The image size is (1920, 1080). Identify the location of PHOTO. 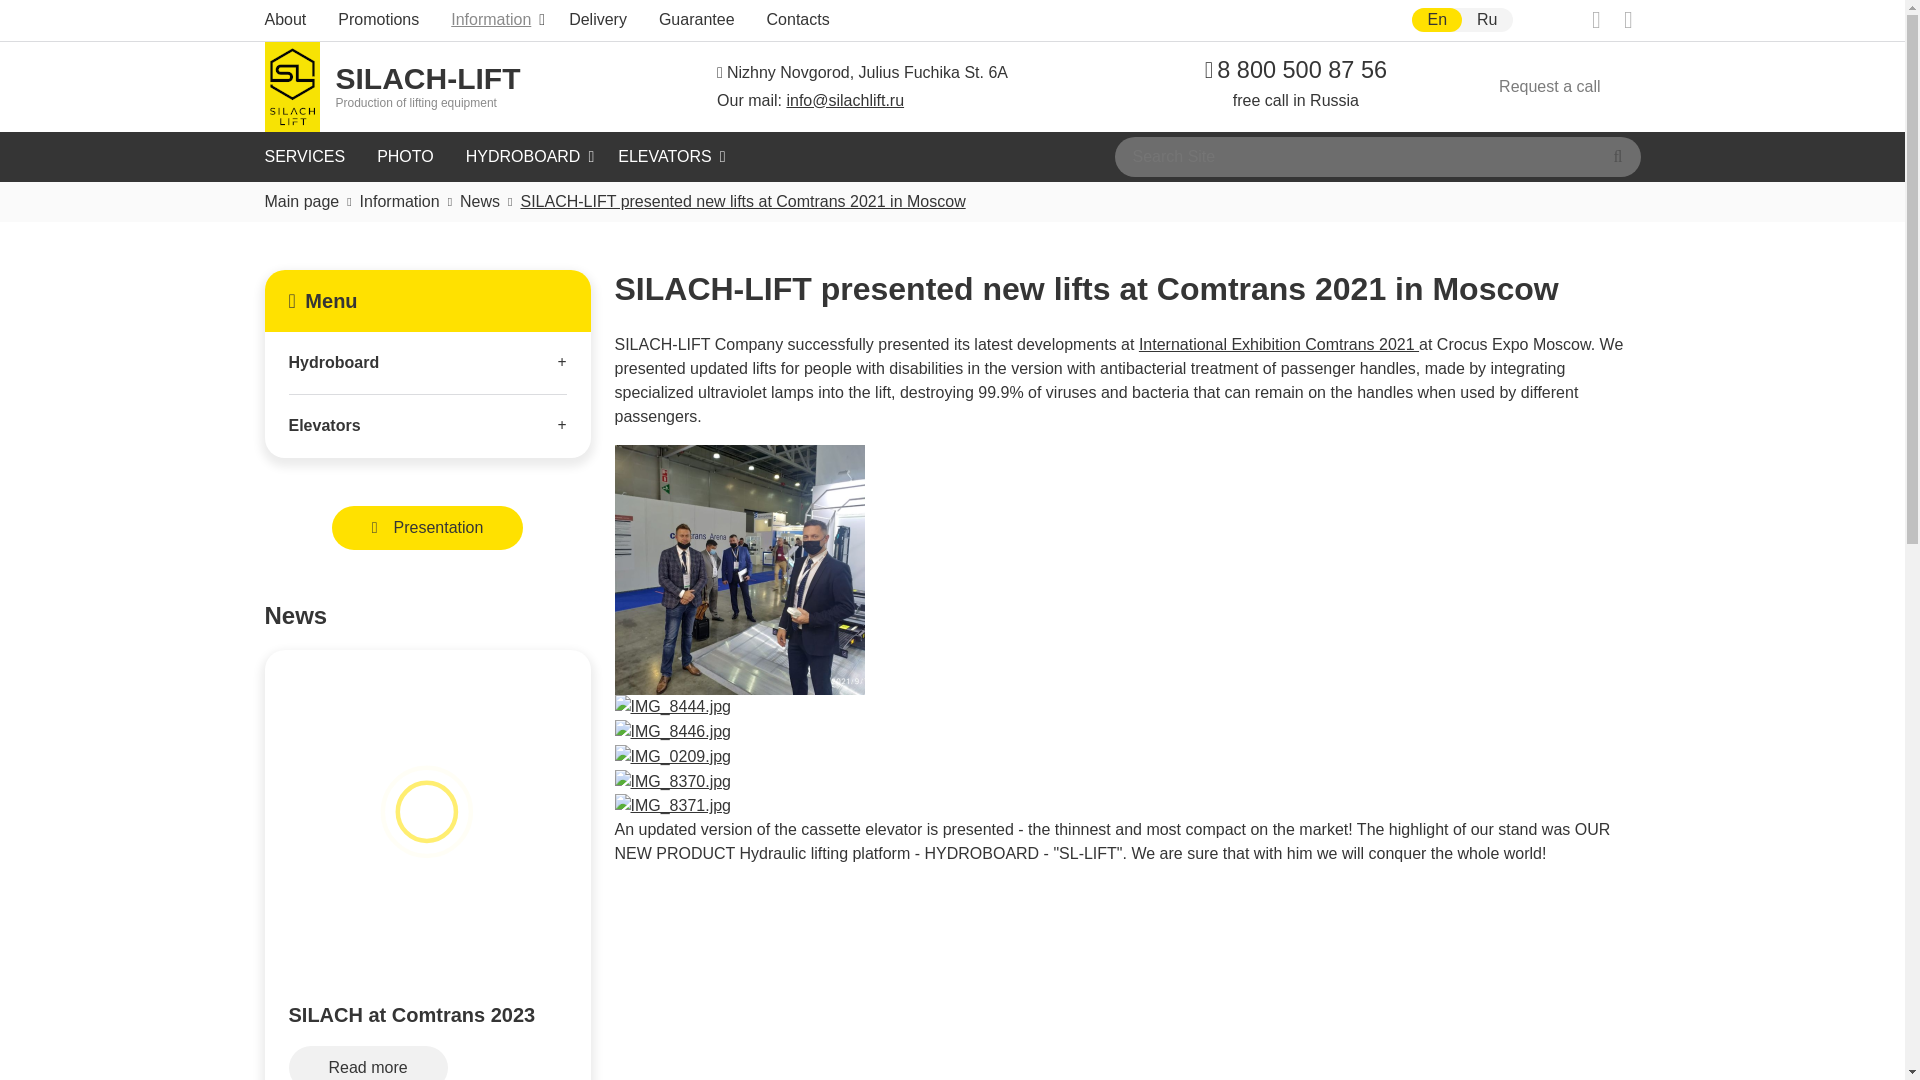
(1549, 86).